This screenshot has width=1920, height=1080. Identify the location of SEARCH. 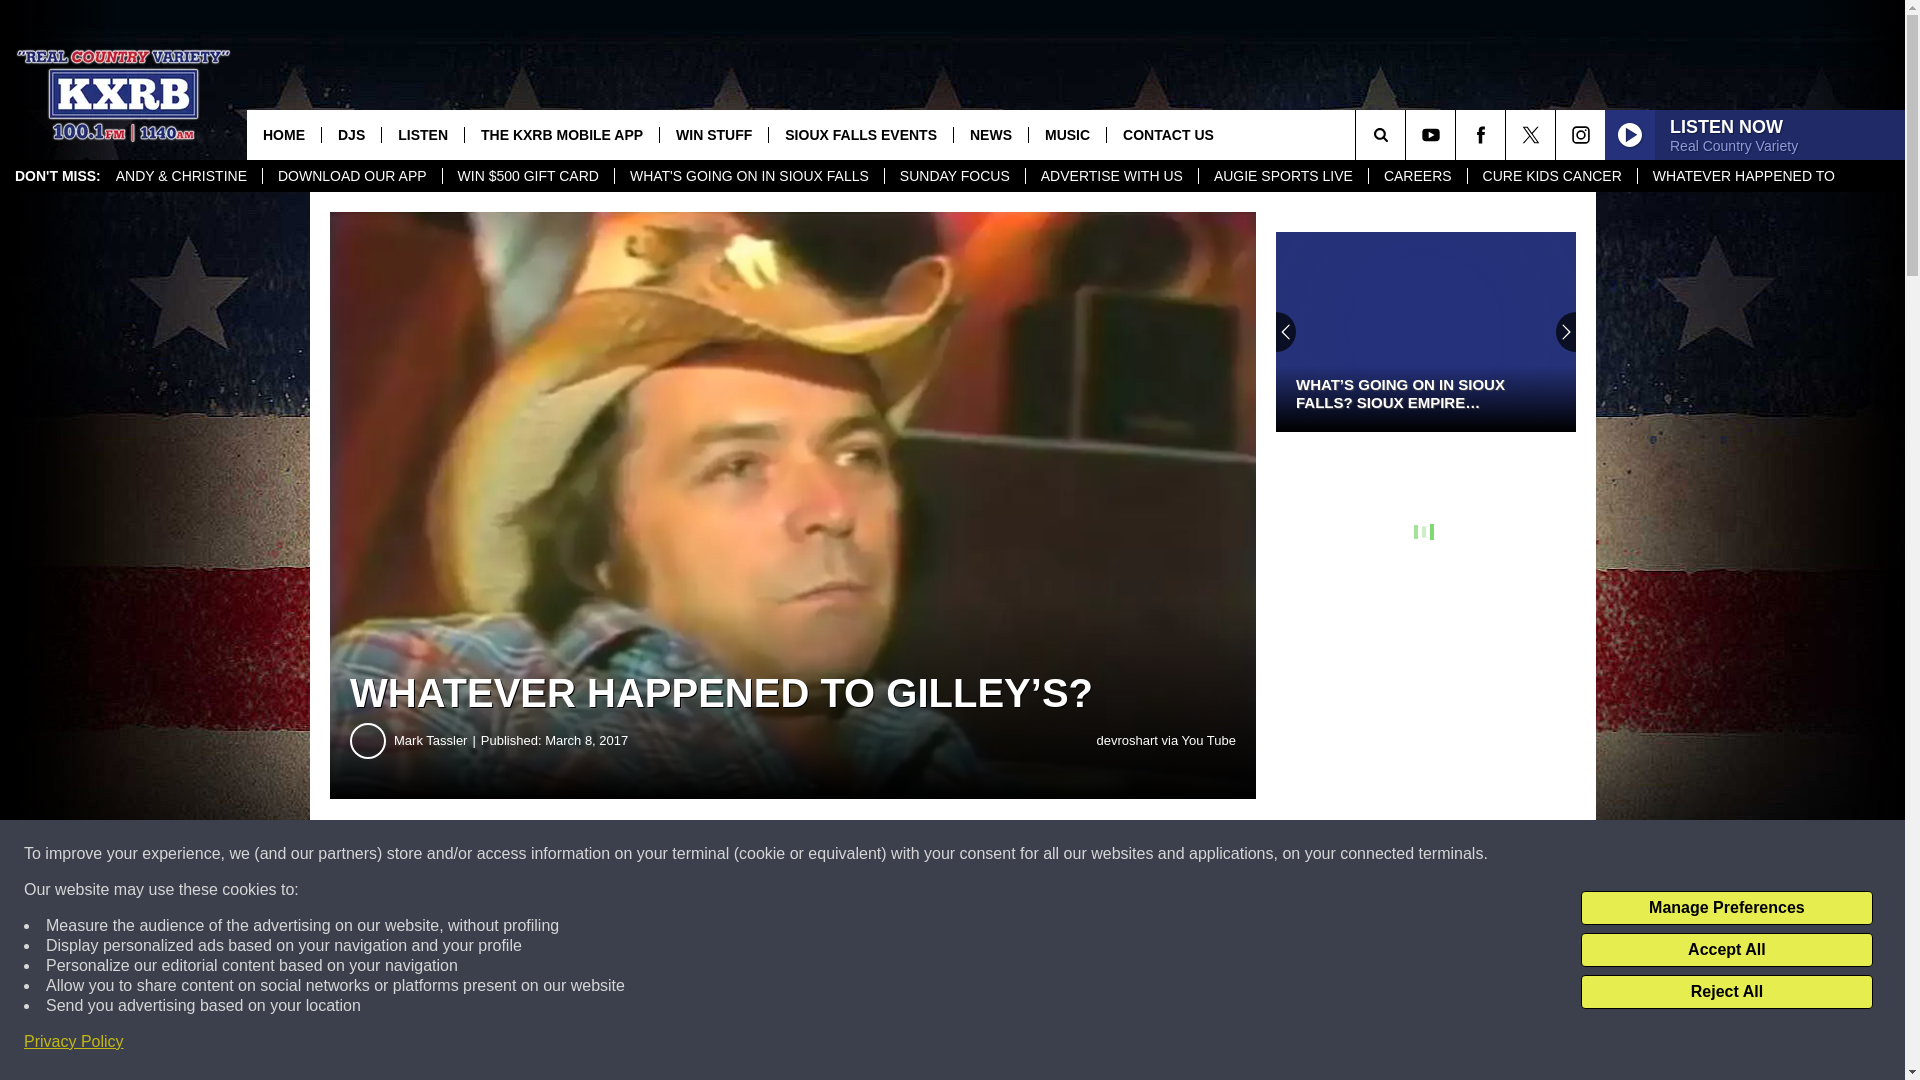
(1408, 134).